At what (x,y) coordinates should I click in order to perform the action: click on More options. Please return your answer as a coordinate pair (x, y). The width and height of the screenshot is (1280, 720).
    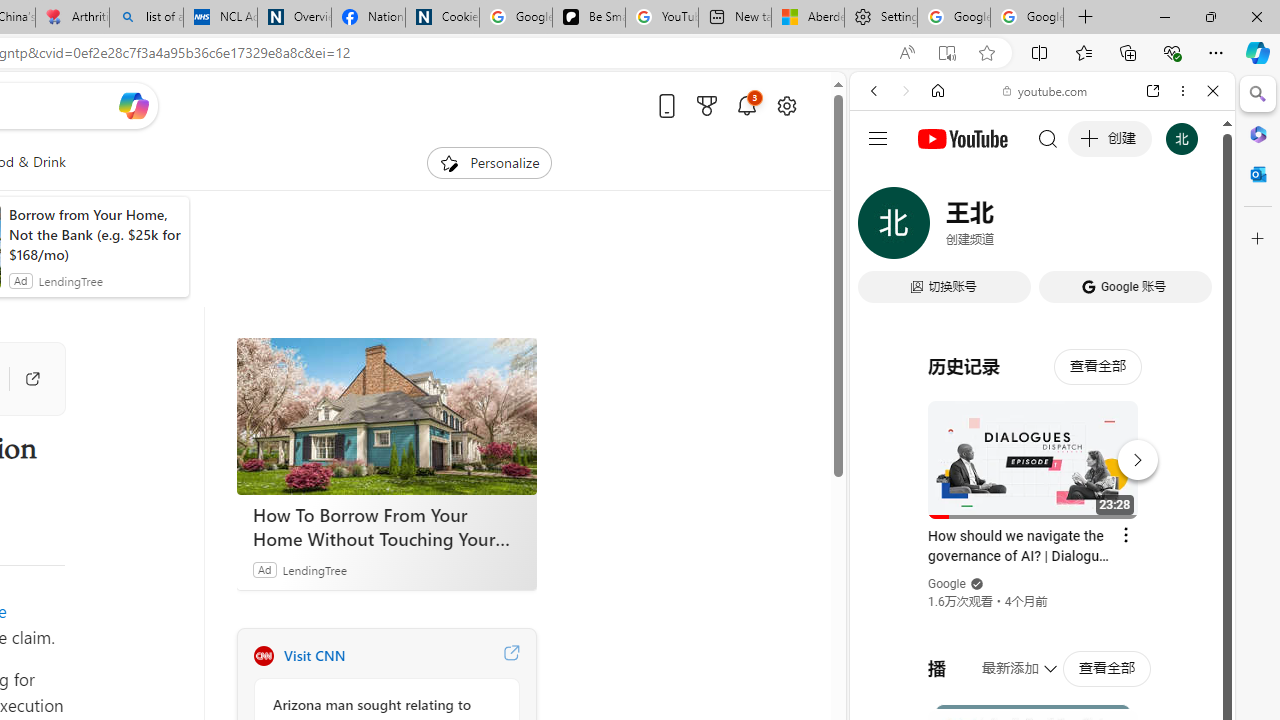
    Looking at the image, I should click on (1182, 91).